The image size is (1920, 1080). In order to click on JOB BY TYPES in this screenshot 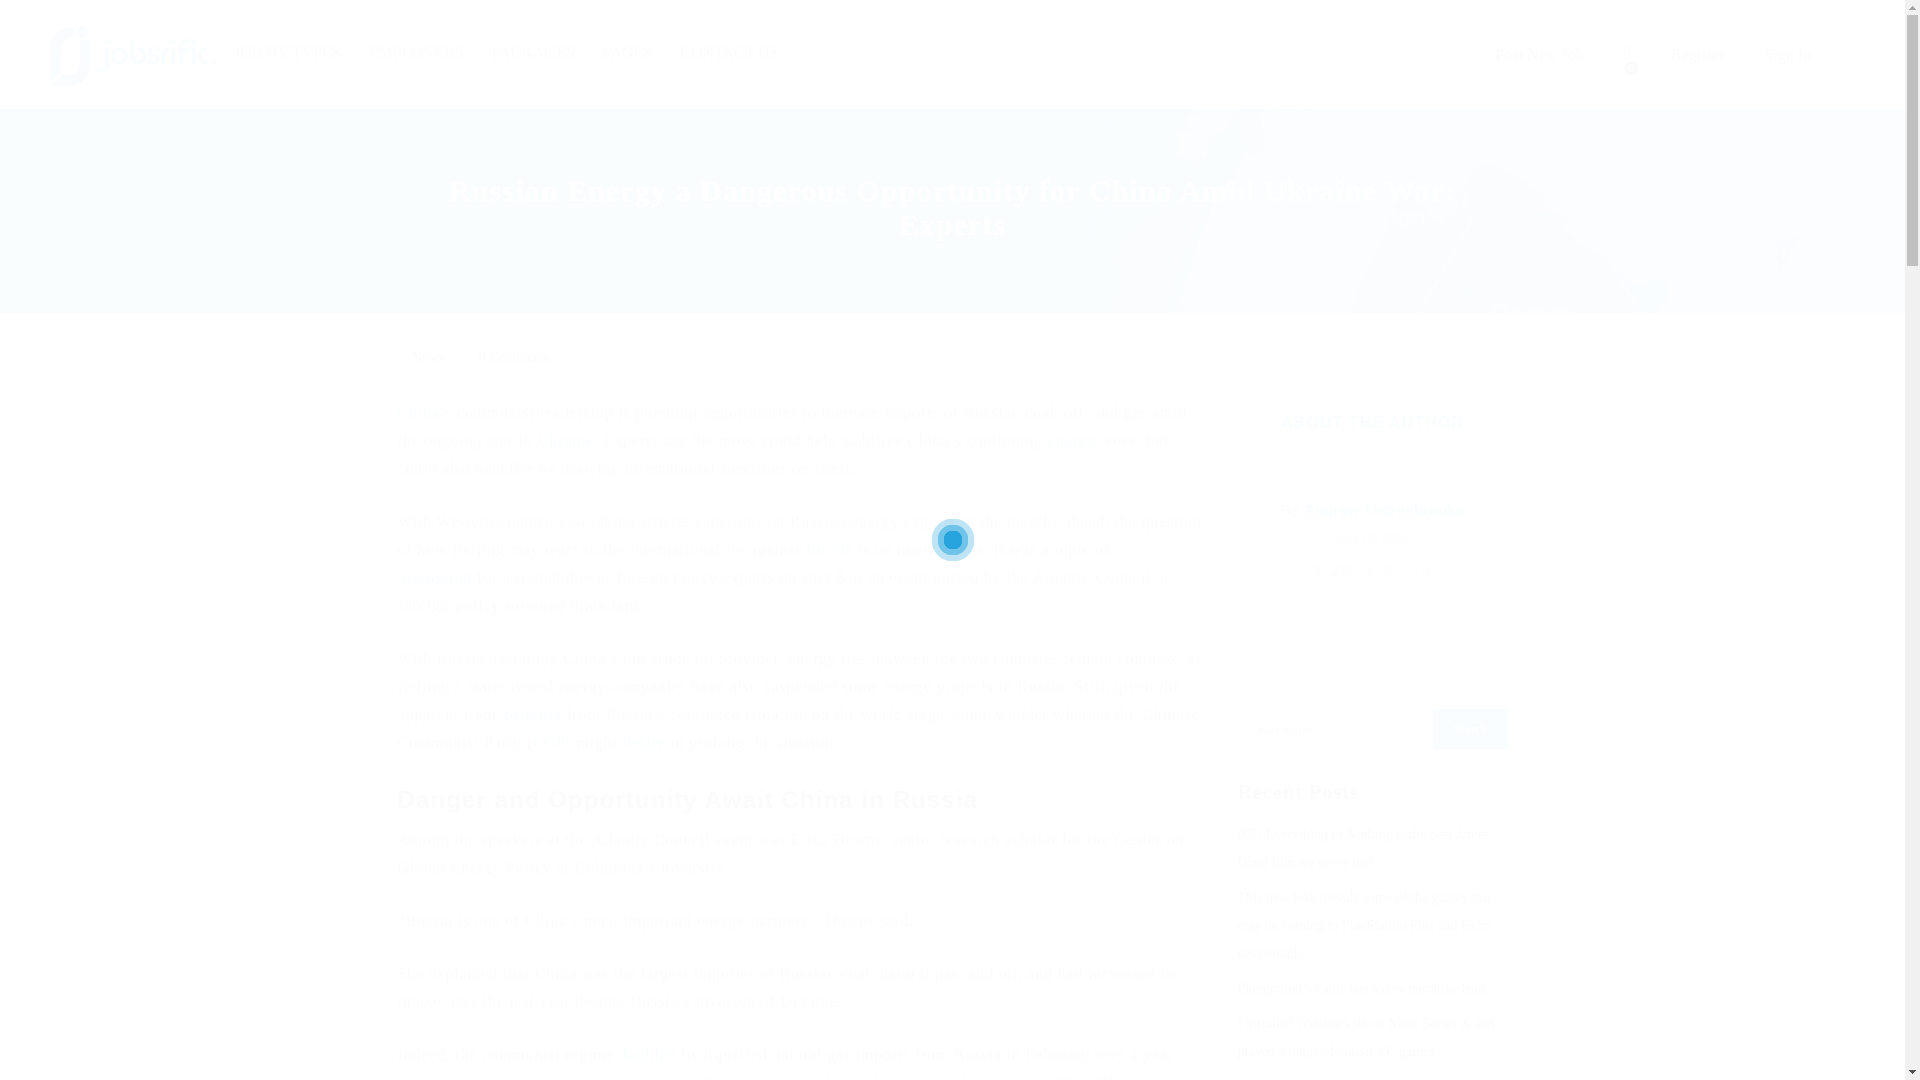, I will do `click(288, 54)`.